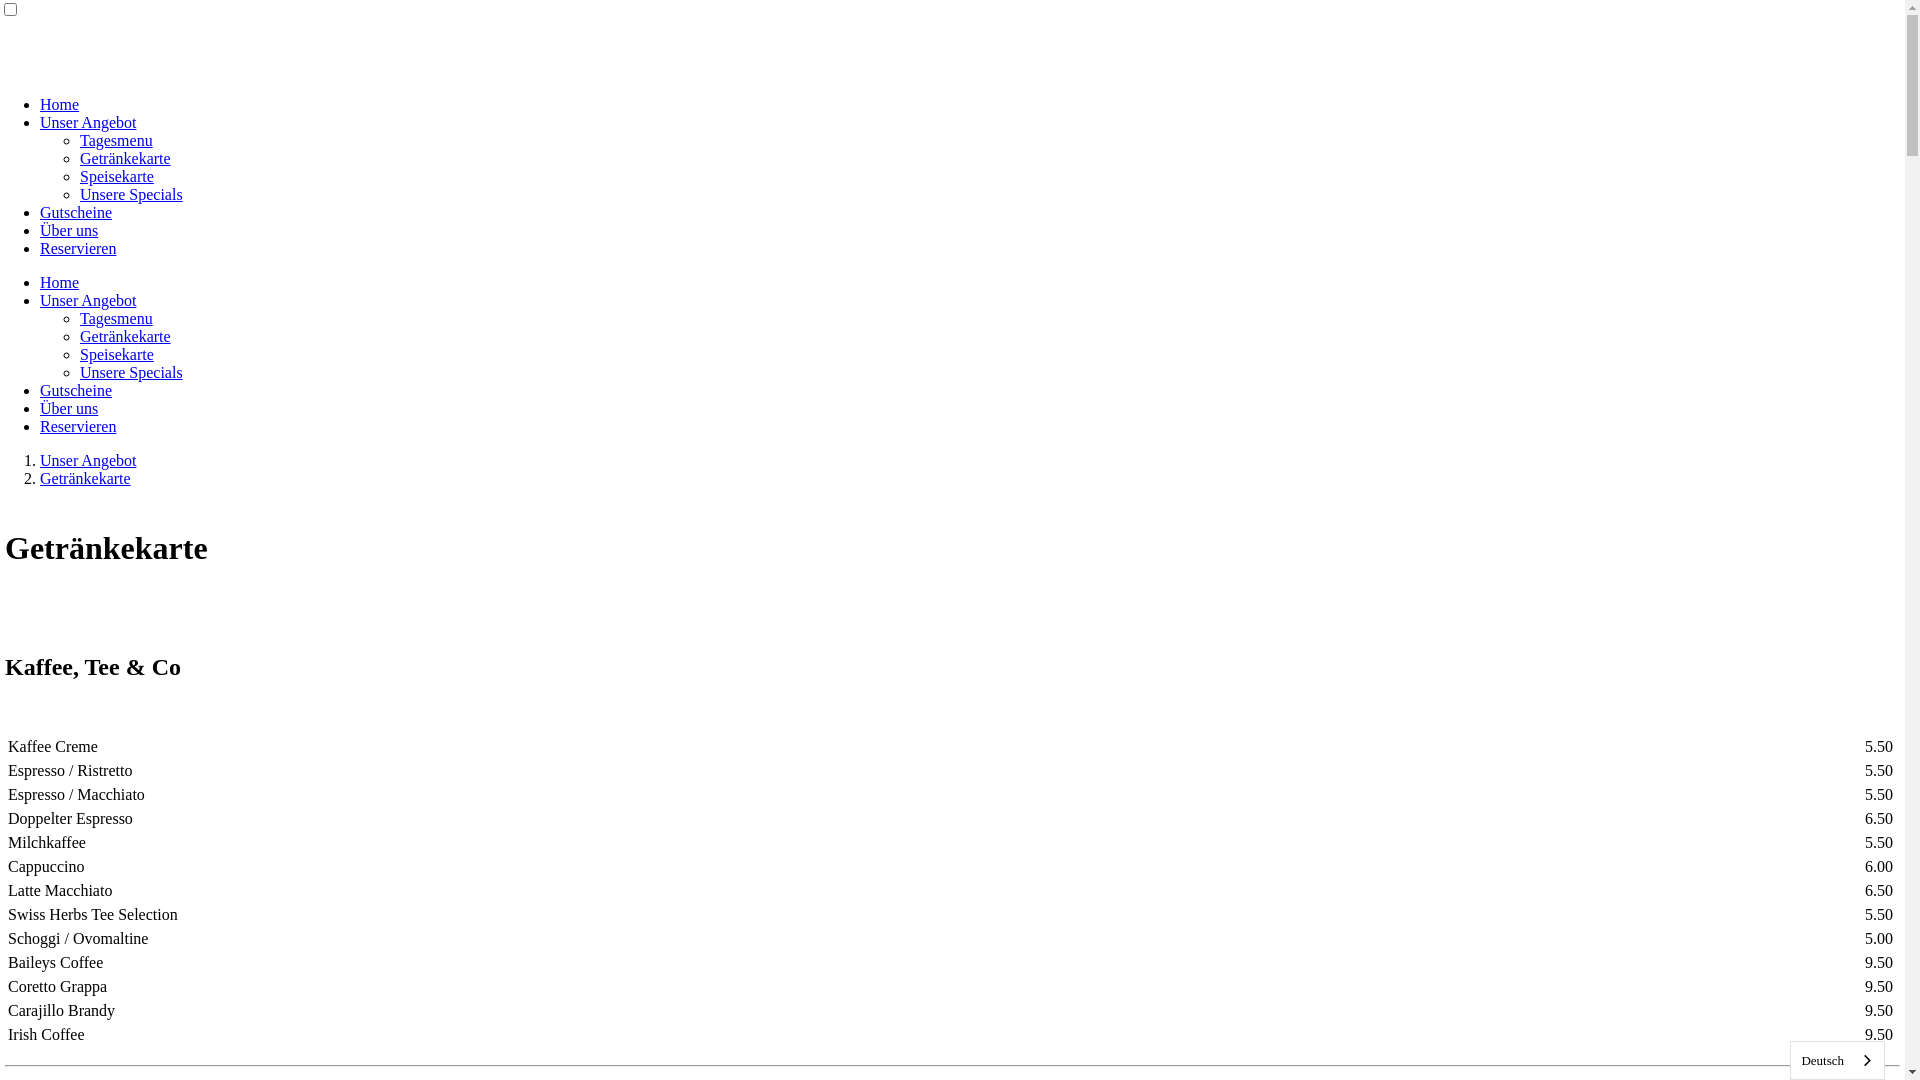 This screenshot has height=1080, width=1920. Describe the element at coordinates (78, 426) in the screenshot. I see `Reservieren` at that location.